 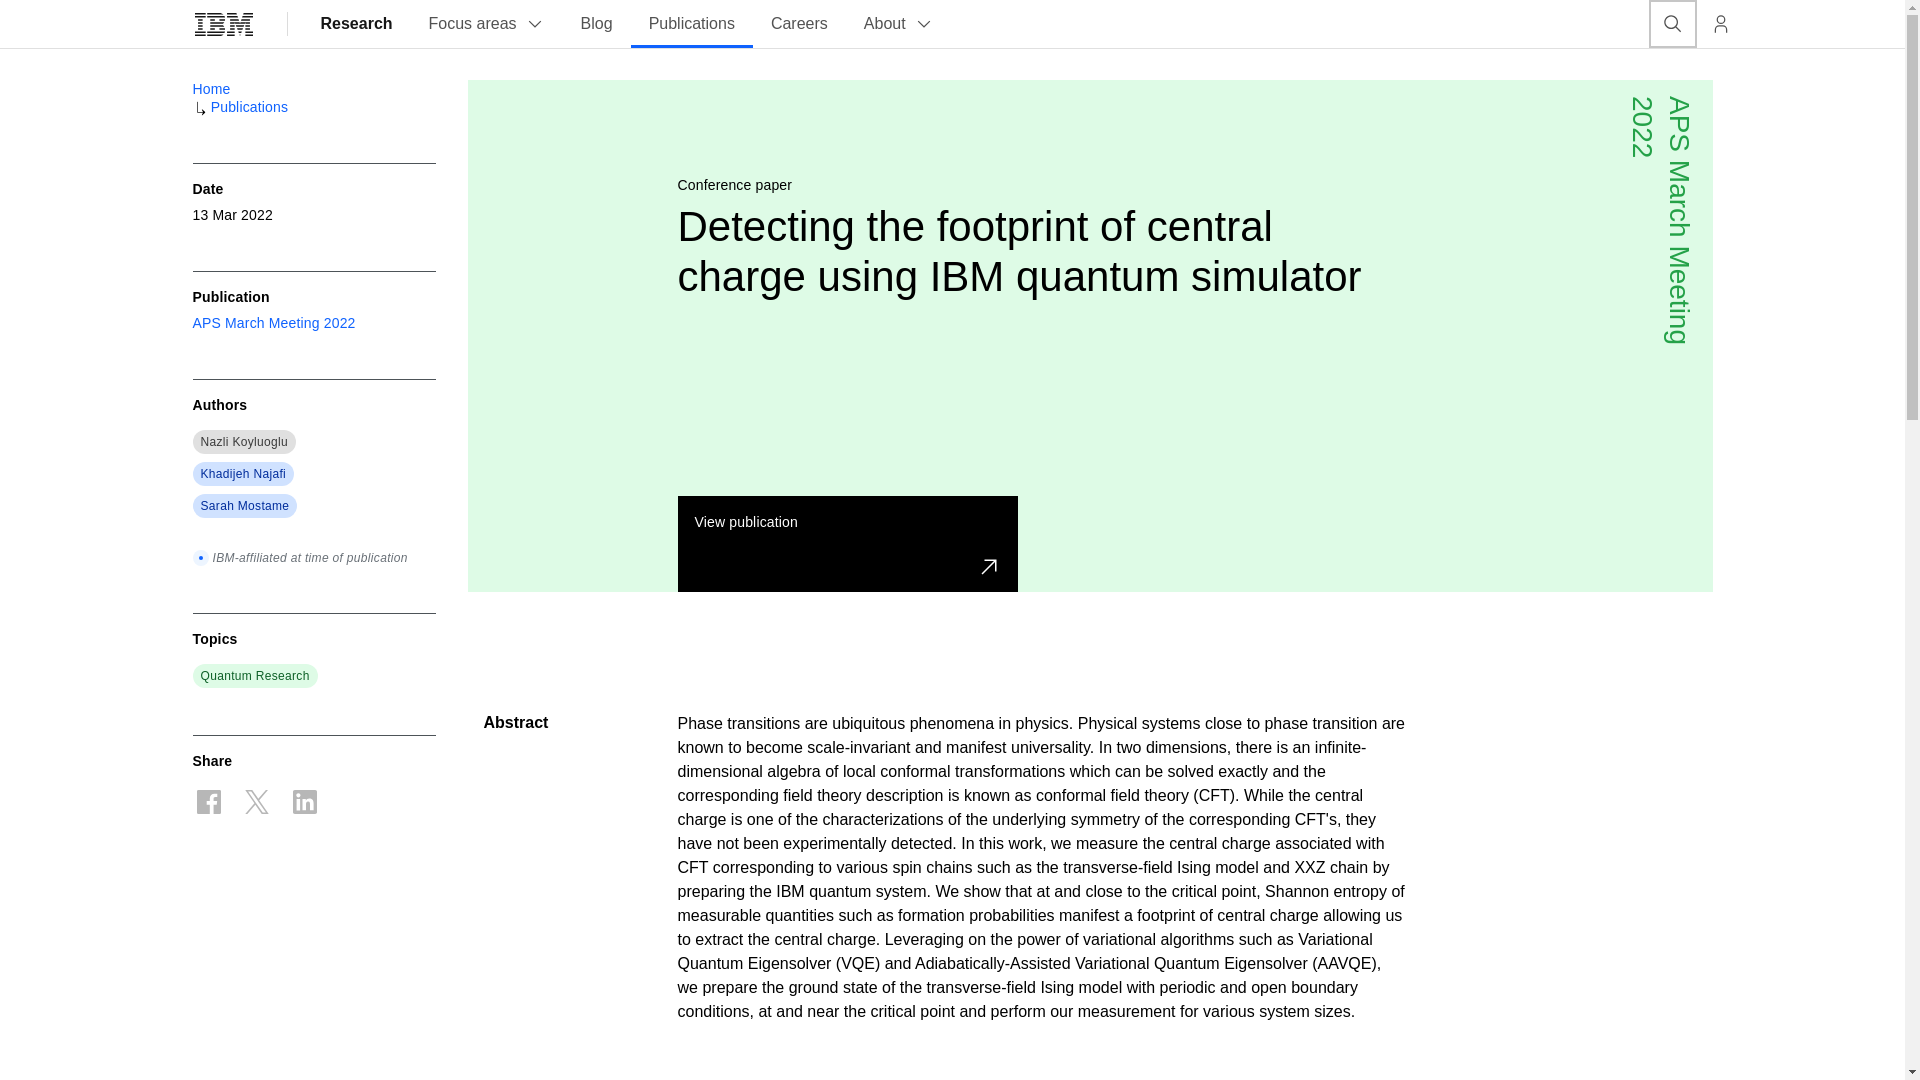 What do you see at coordinates (244, 442) in the screenshot?
I see `Nazli Koyluoglu` at bounding box center [244, 442].